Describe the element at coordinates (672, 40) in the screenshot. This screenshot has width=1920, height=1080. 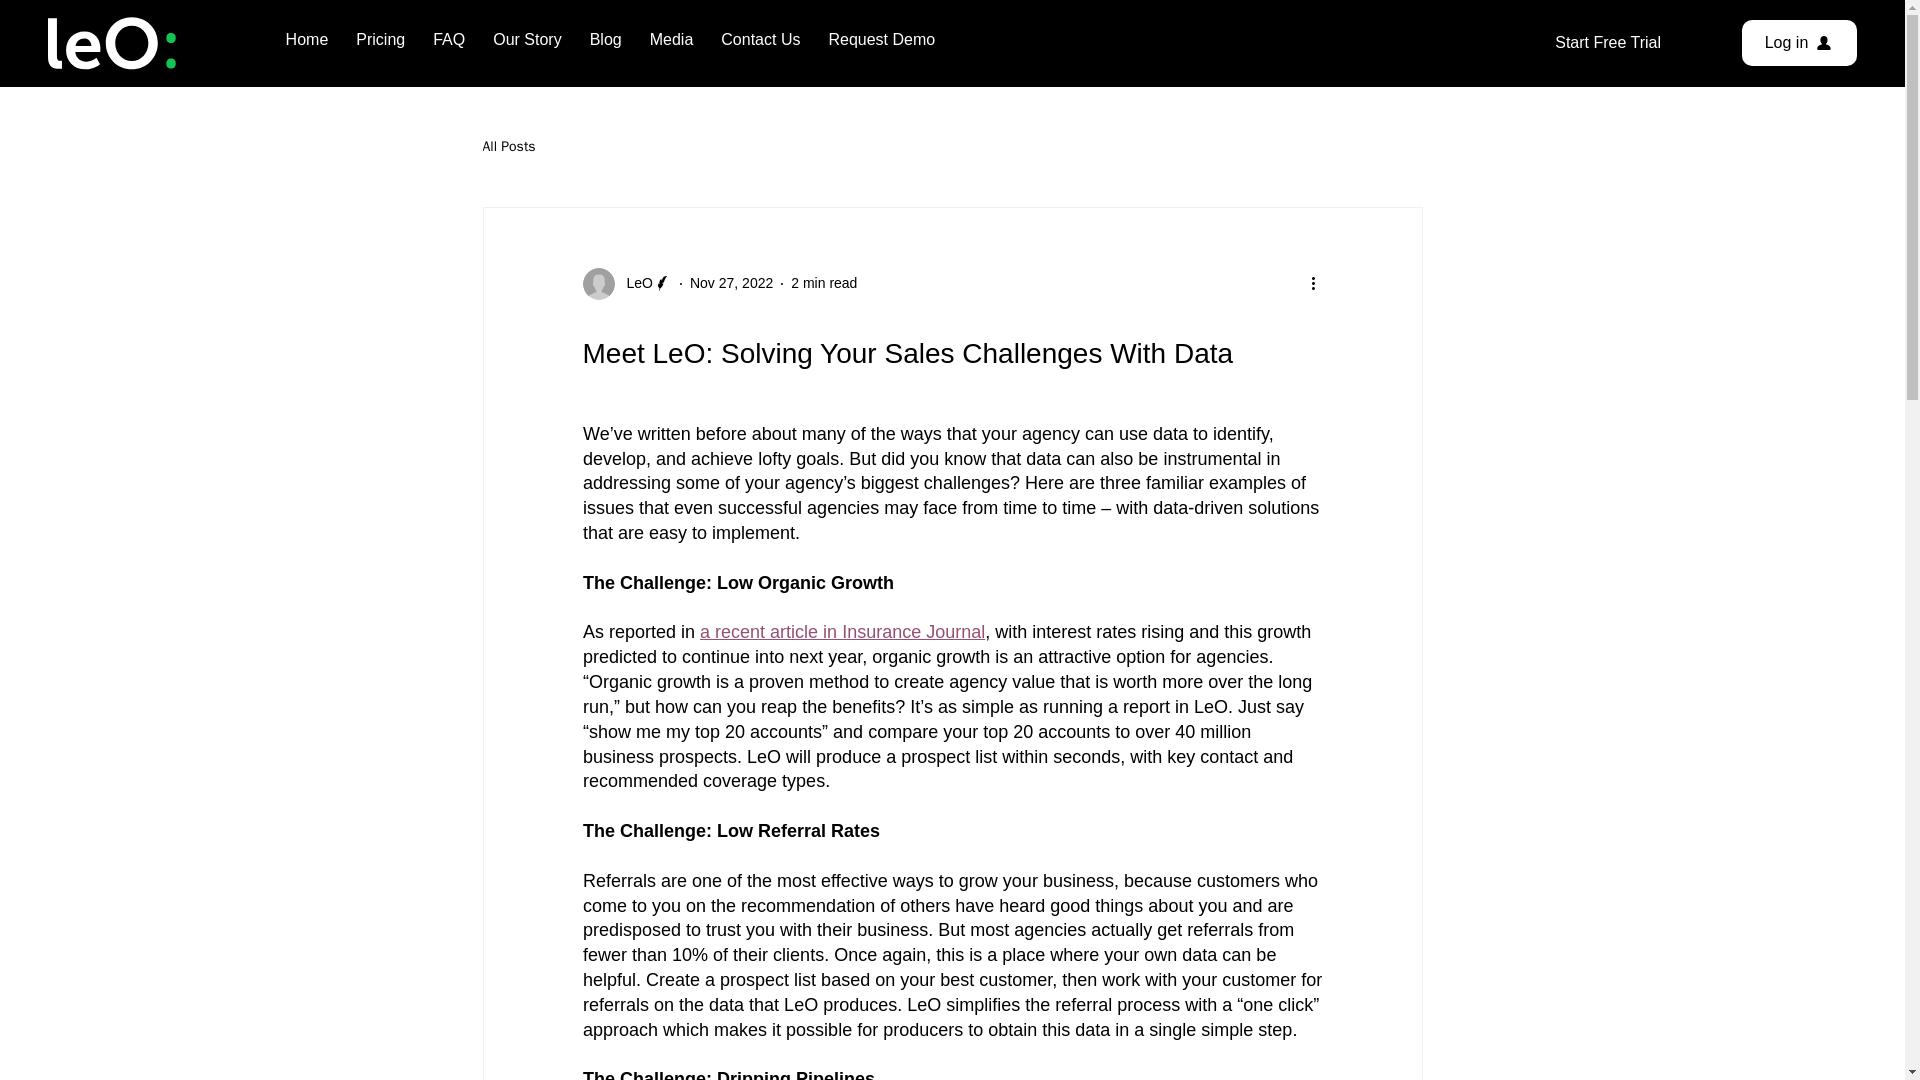
I see `Media` at that location.